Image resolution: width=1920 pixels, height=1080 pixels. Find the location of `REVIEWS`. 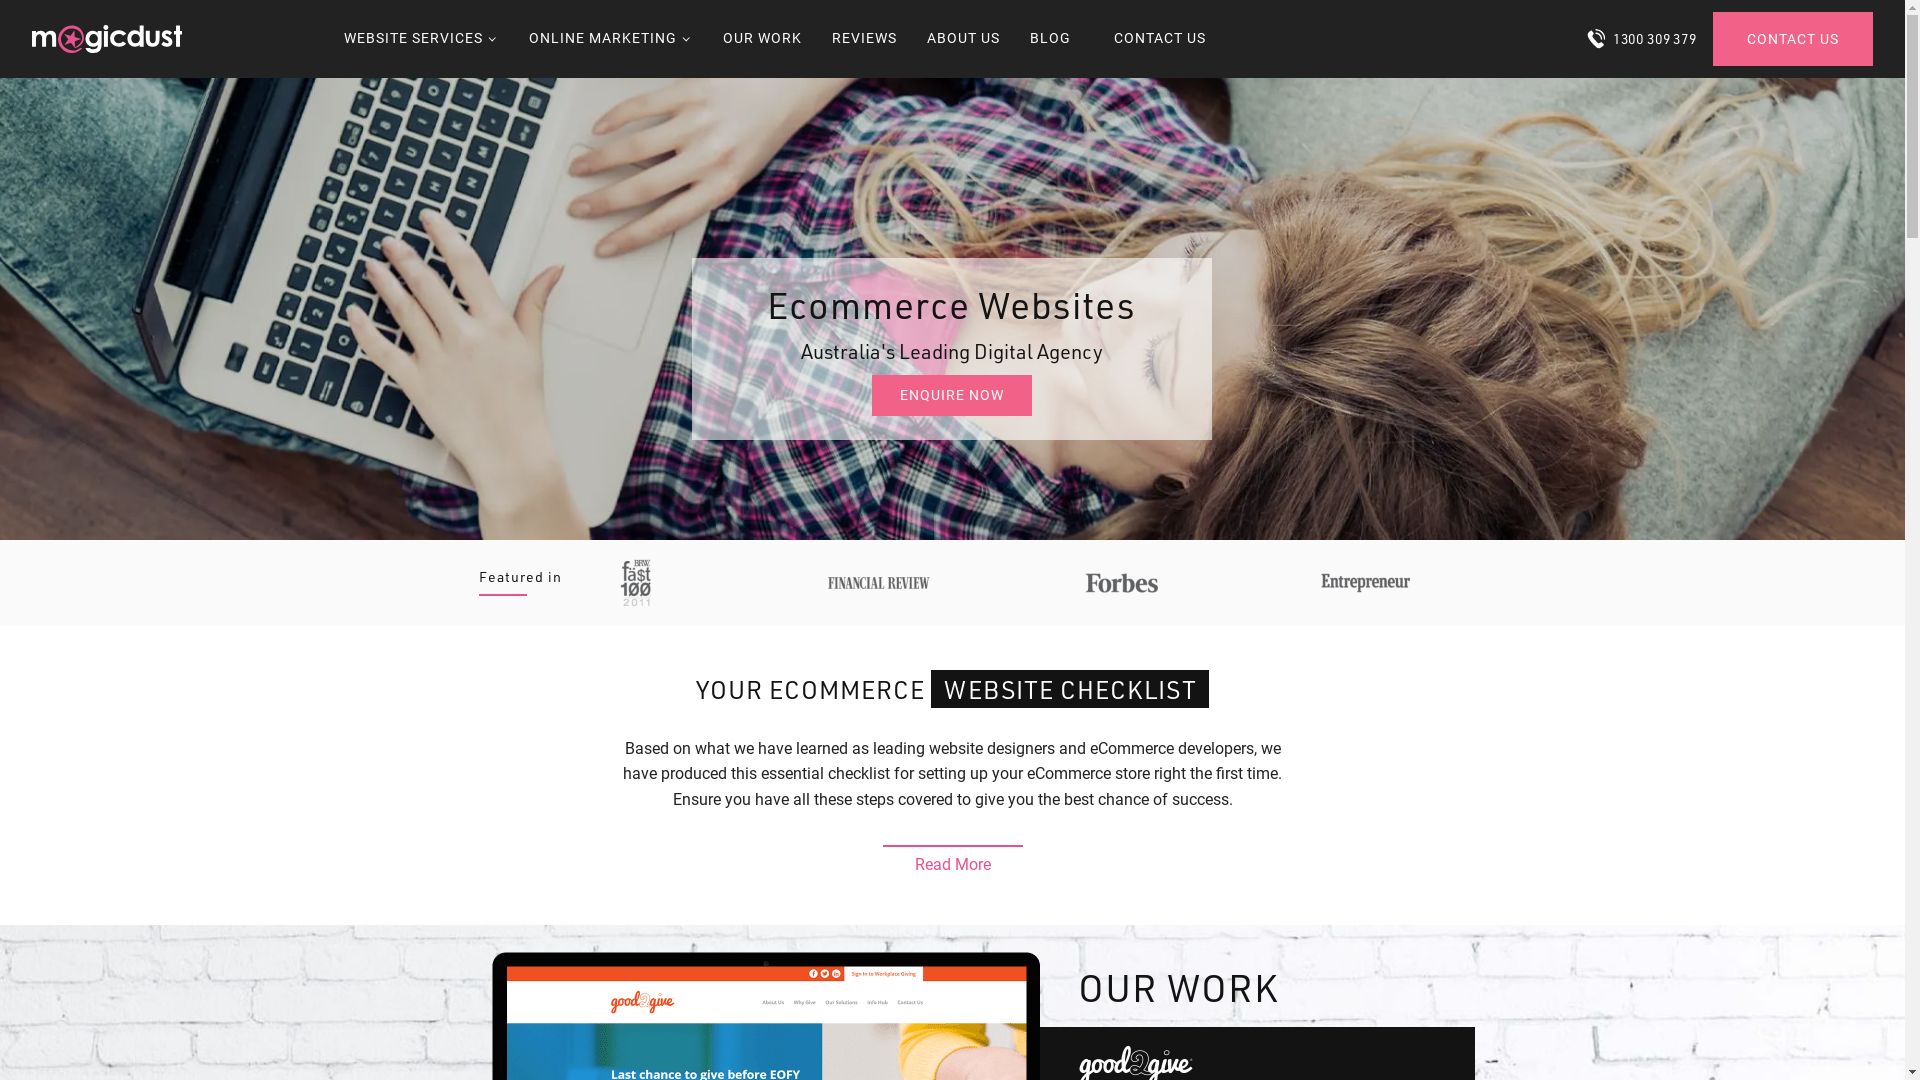

REVIEWS is located at coordinates (864, 39).